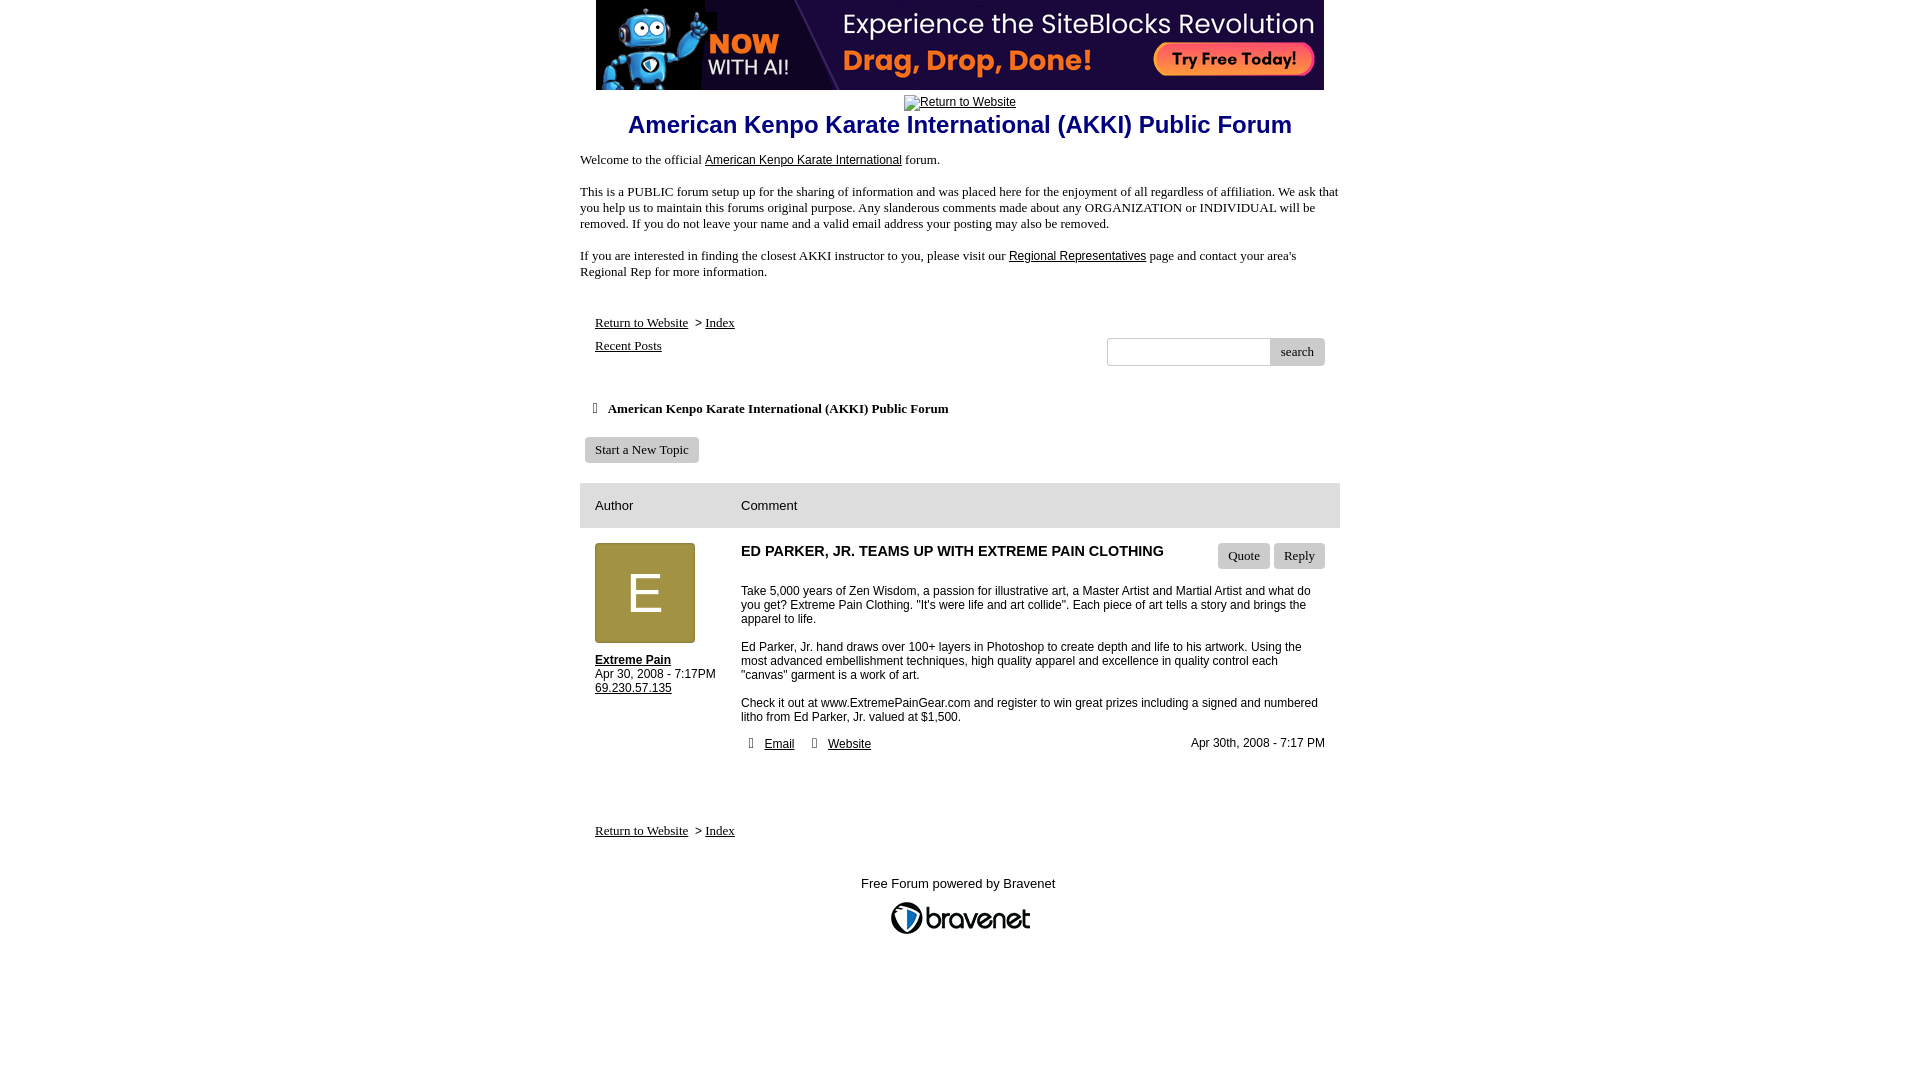  I want to click on Lookup all posts from this IP Address, so click(634, 688).